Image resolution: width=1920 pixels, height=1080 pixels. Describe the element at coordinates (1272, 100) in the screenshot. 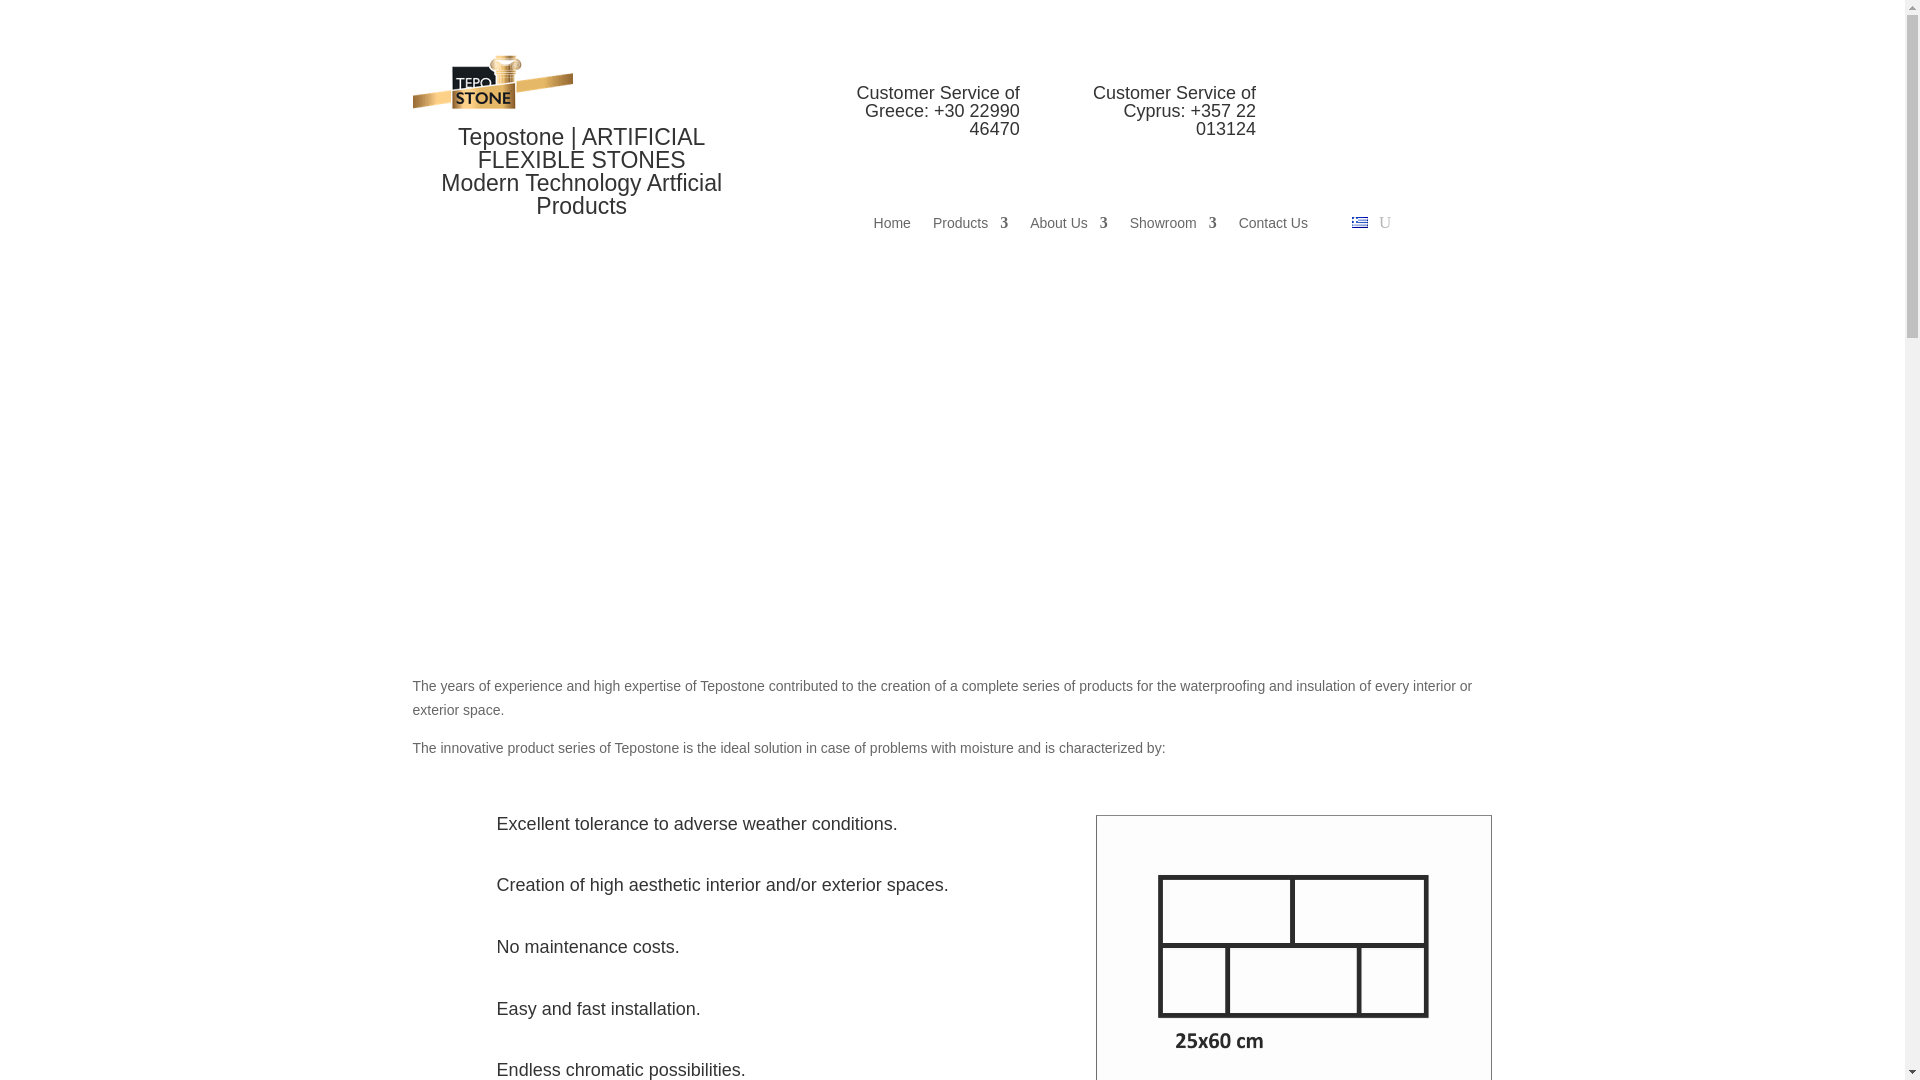

I see `Follow on Facebook` at that location.